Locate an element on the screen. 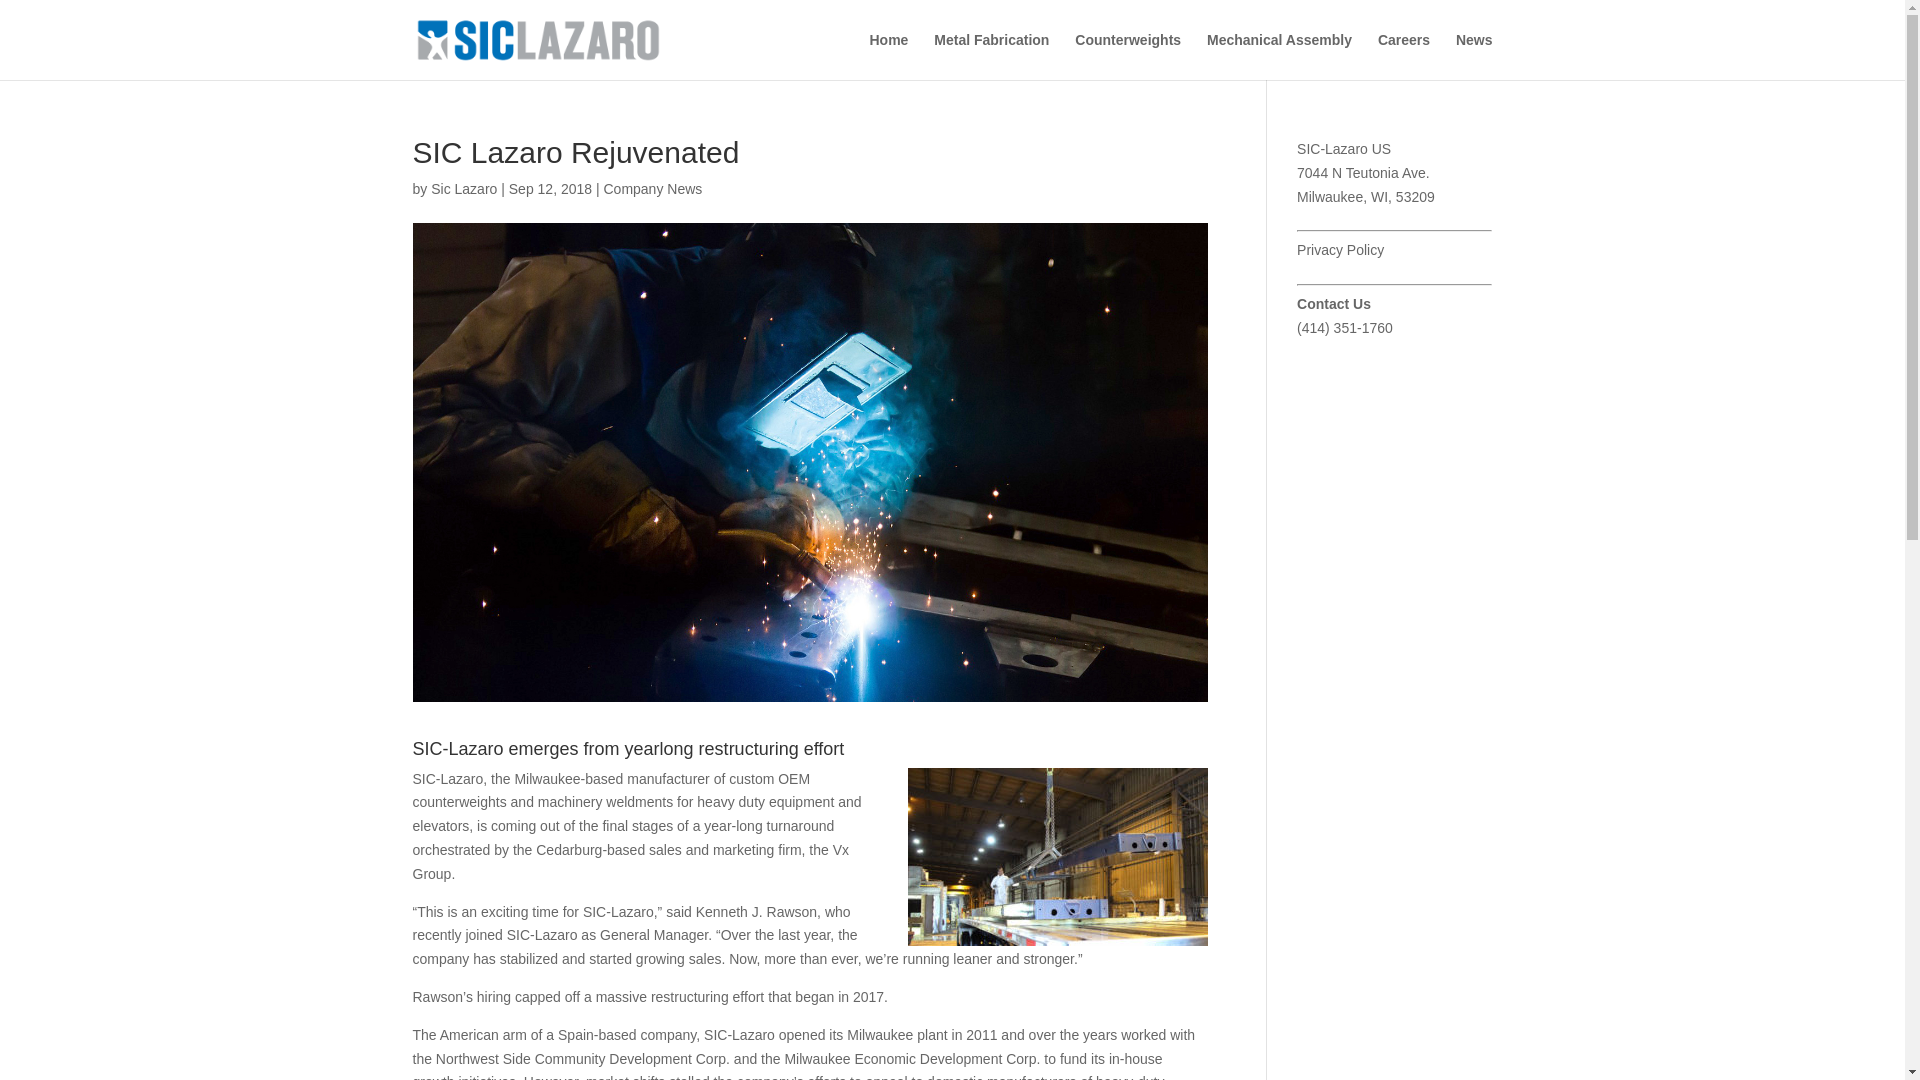 The height and width of the screenshot is (1080, 1920). Privacy Policy is located at coordinates (1340, 250).